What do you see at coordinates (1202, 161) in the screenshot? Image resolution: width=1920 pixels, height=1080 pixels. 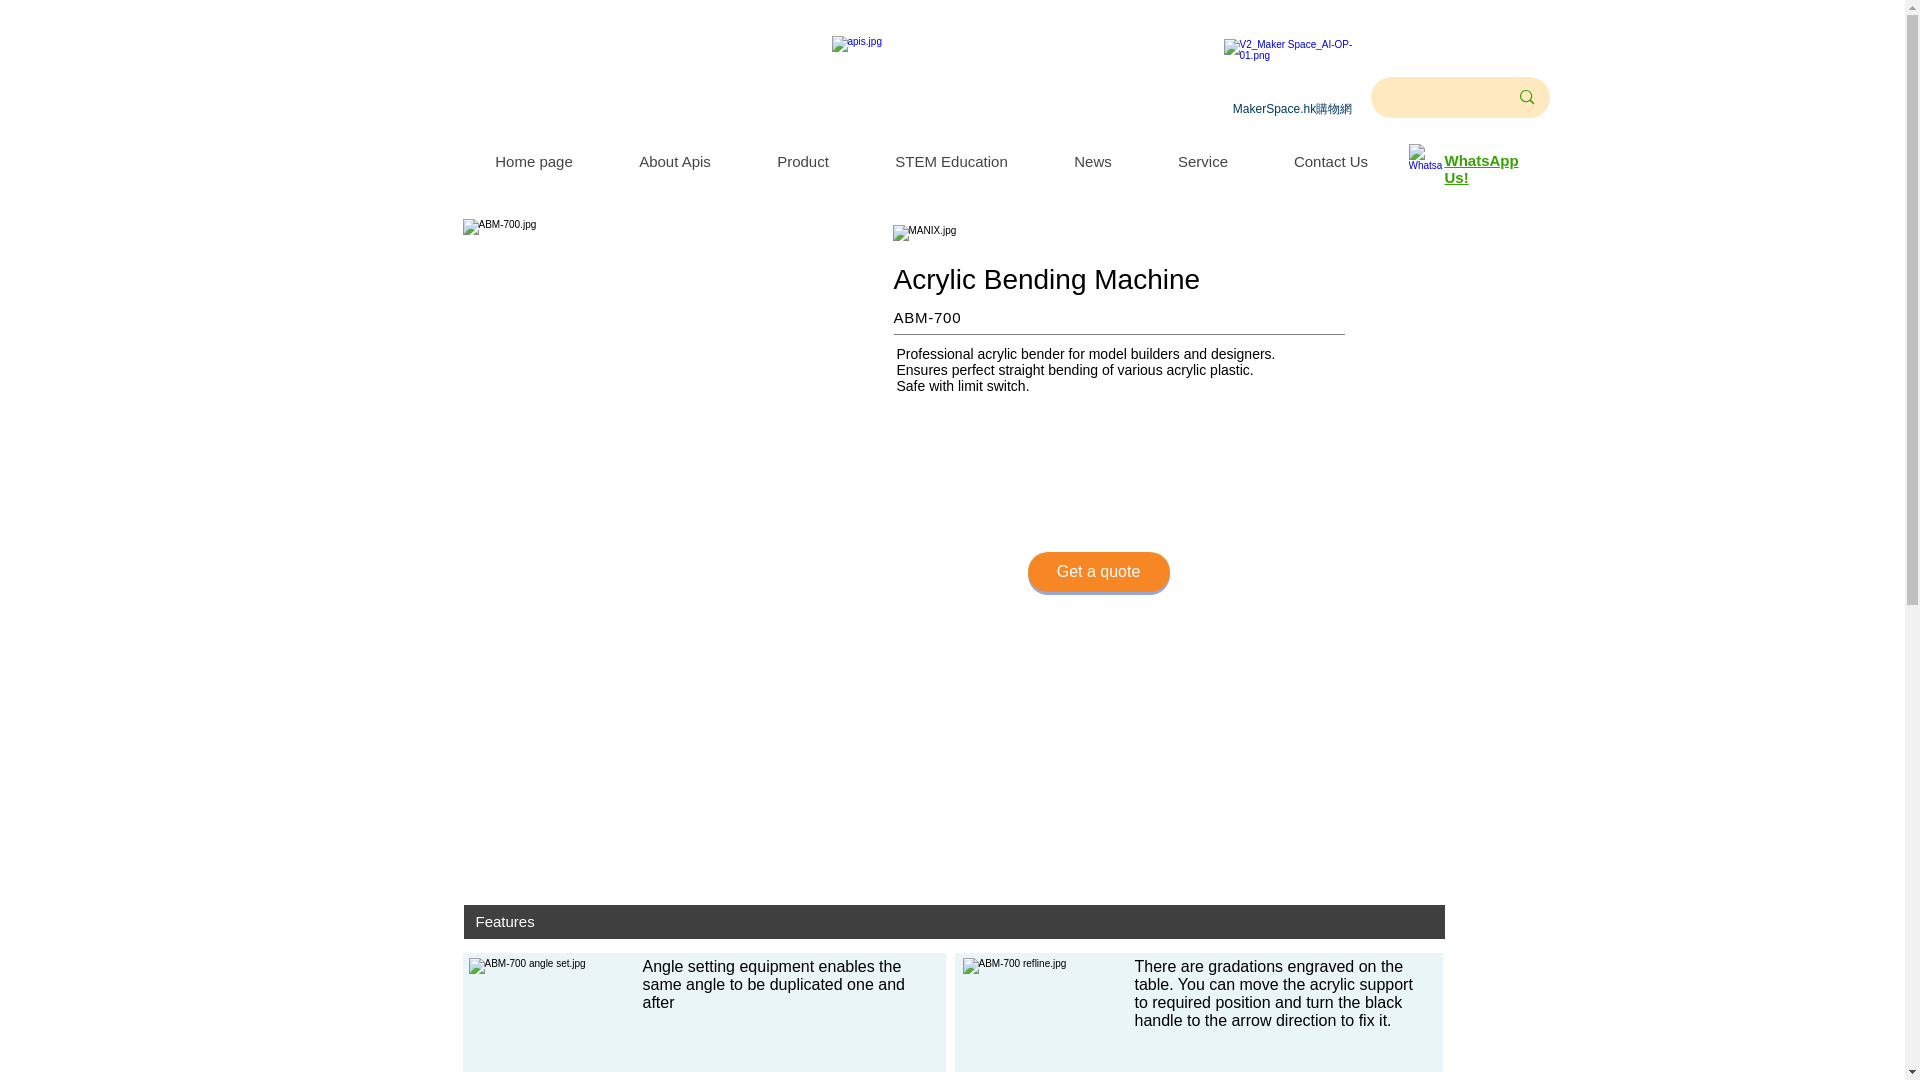 I see `Service` at bounding box center [1202, 161].